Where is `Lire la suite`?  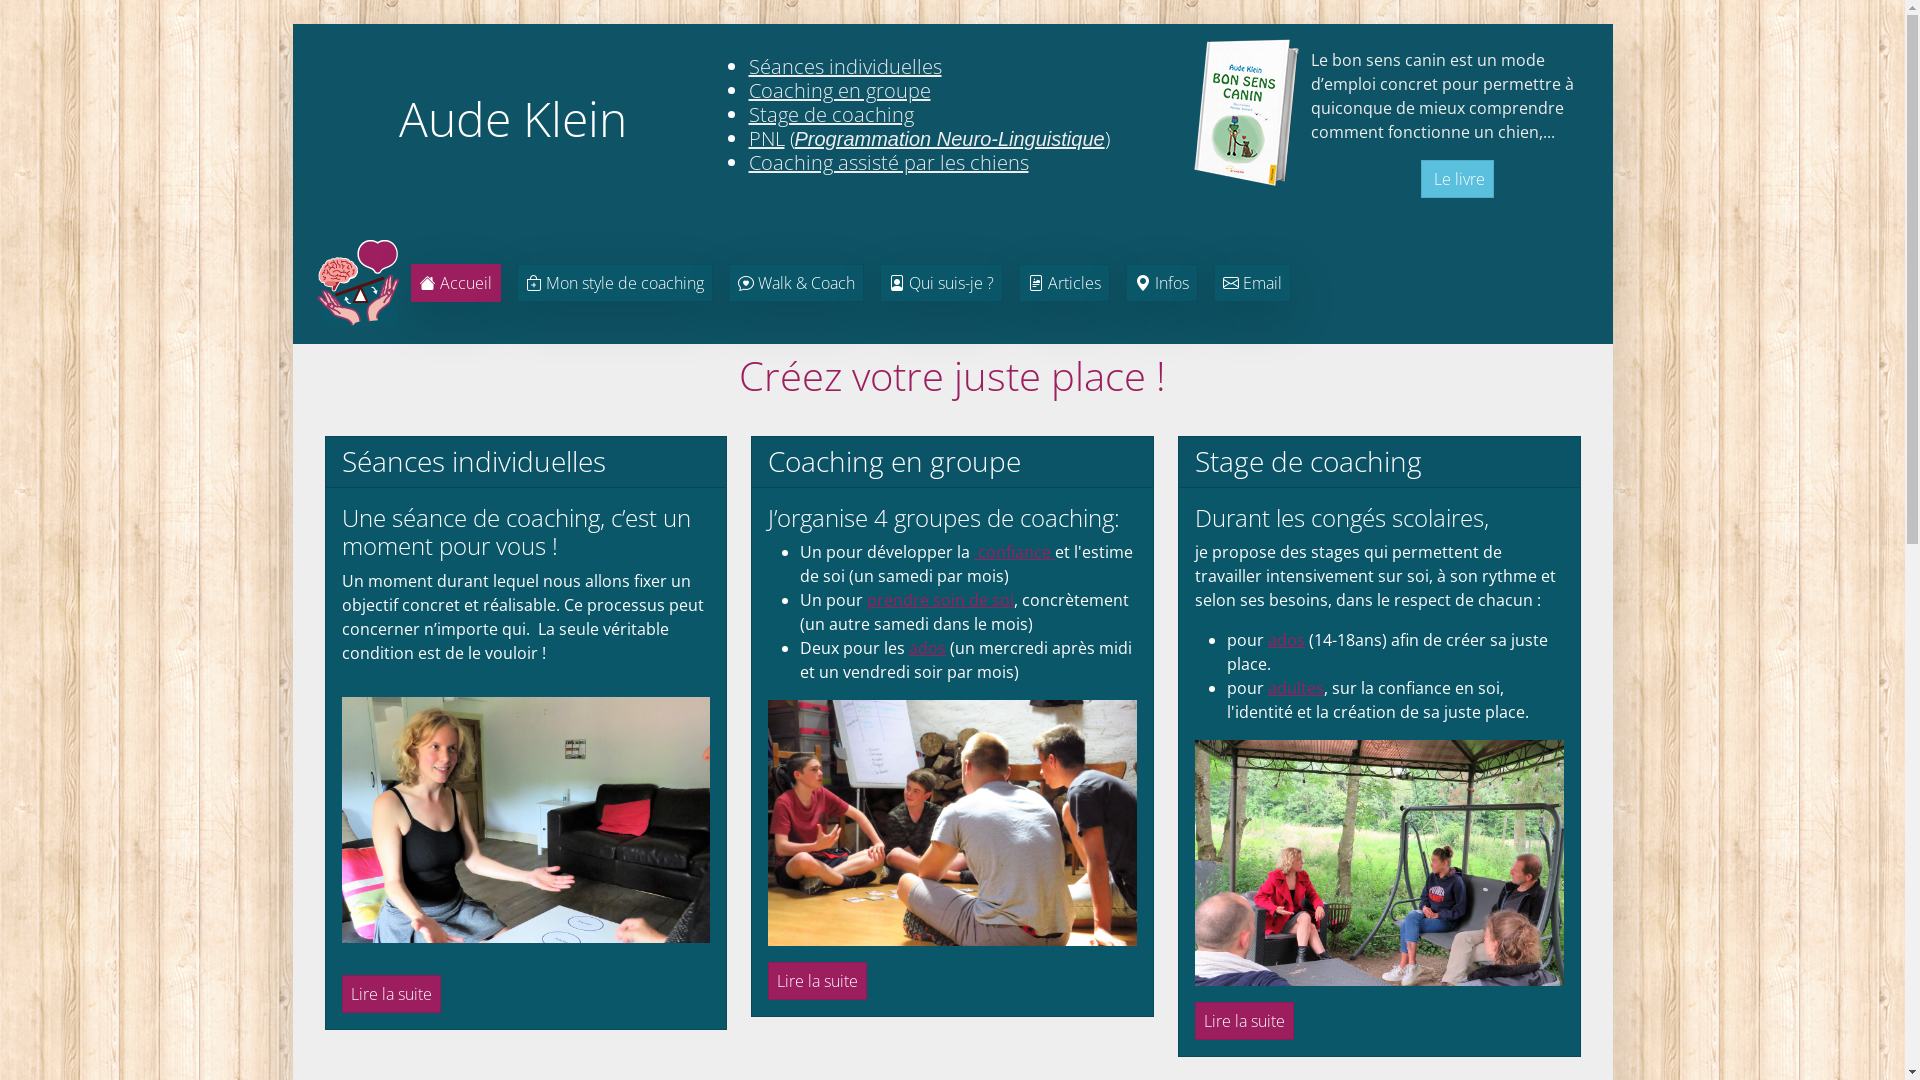 Lire la suite is located at coordinates (818, 981).